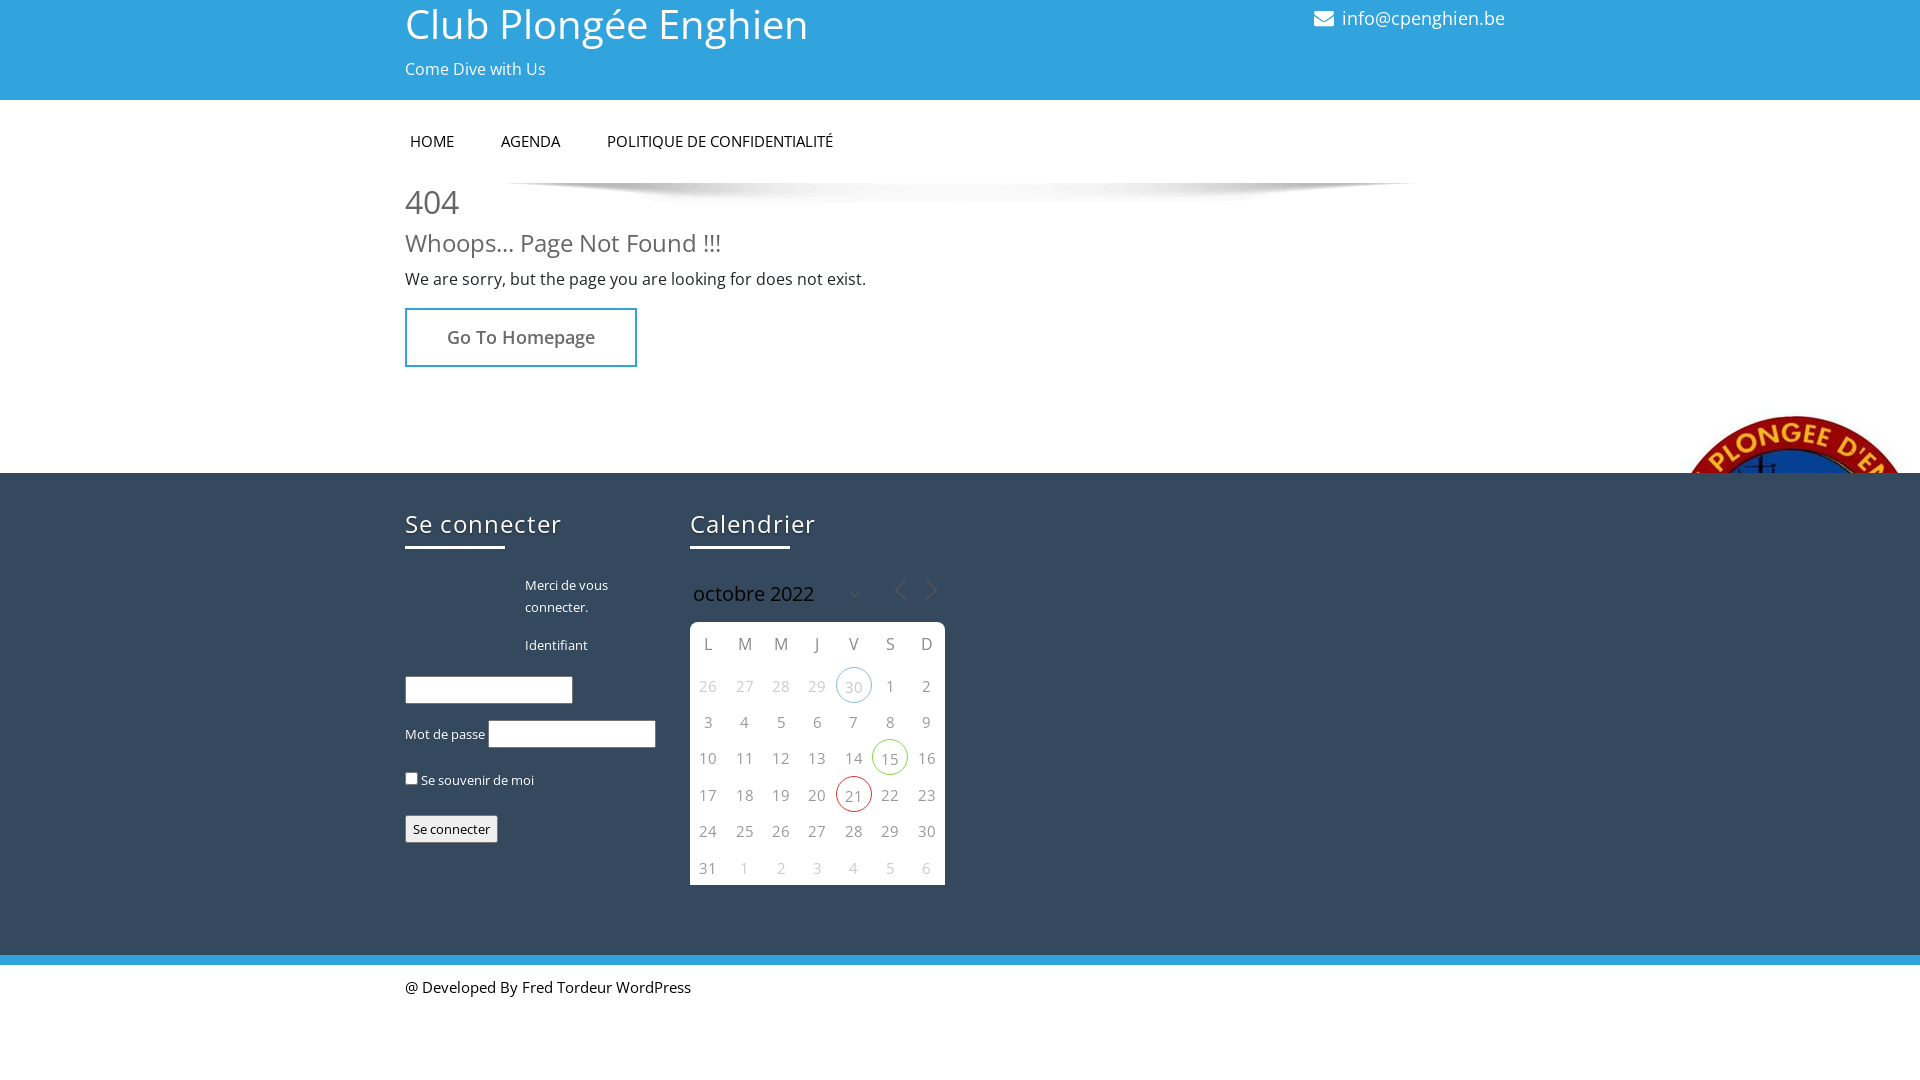 Image resolution: width=1920 pixels, height=1080 pixels. What do you see at coordinates (654, 987) in the screenshot?
I see `WordPress` at bounding box center [654, 987].